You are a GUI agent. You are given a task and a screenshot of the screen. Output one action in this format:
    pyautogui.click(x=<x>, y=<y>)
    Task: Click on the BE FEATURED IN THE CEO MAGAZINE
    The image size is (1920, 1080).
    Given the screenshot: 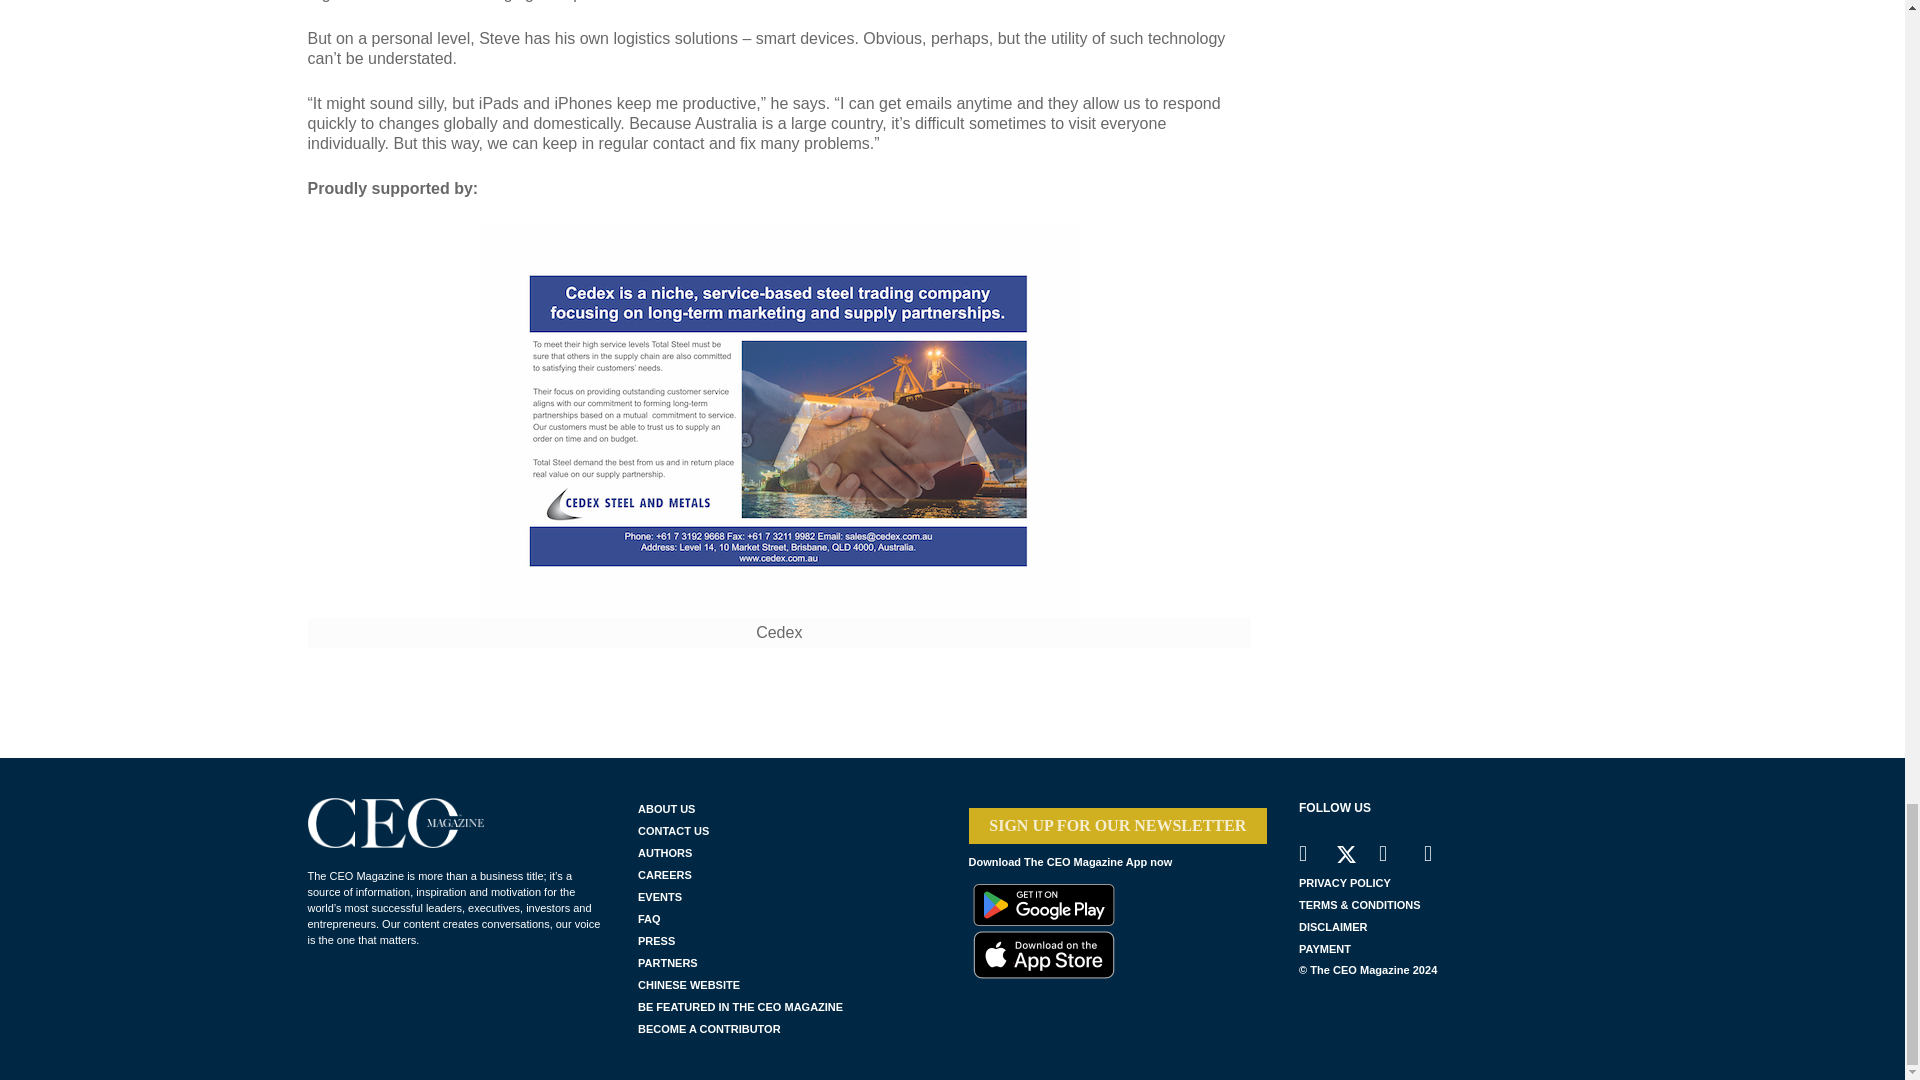 What is the action you would take?
    pyautogui.click(x=786, y=1006)
    